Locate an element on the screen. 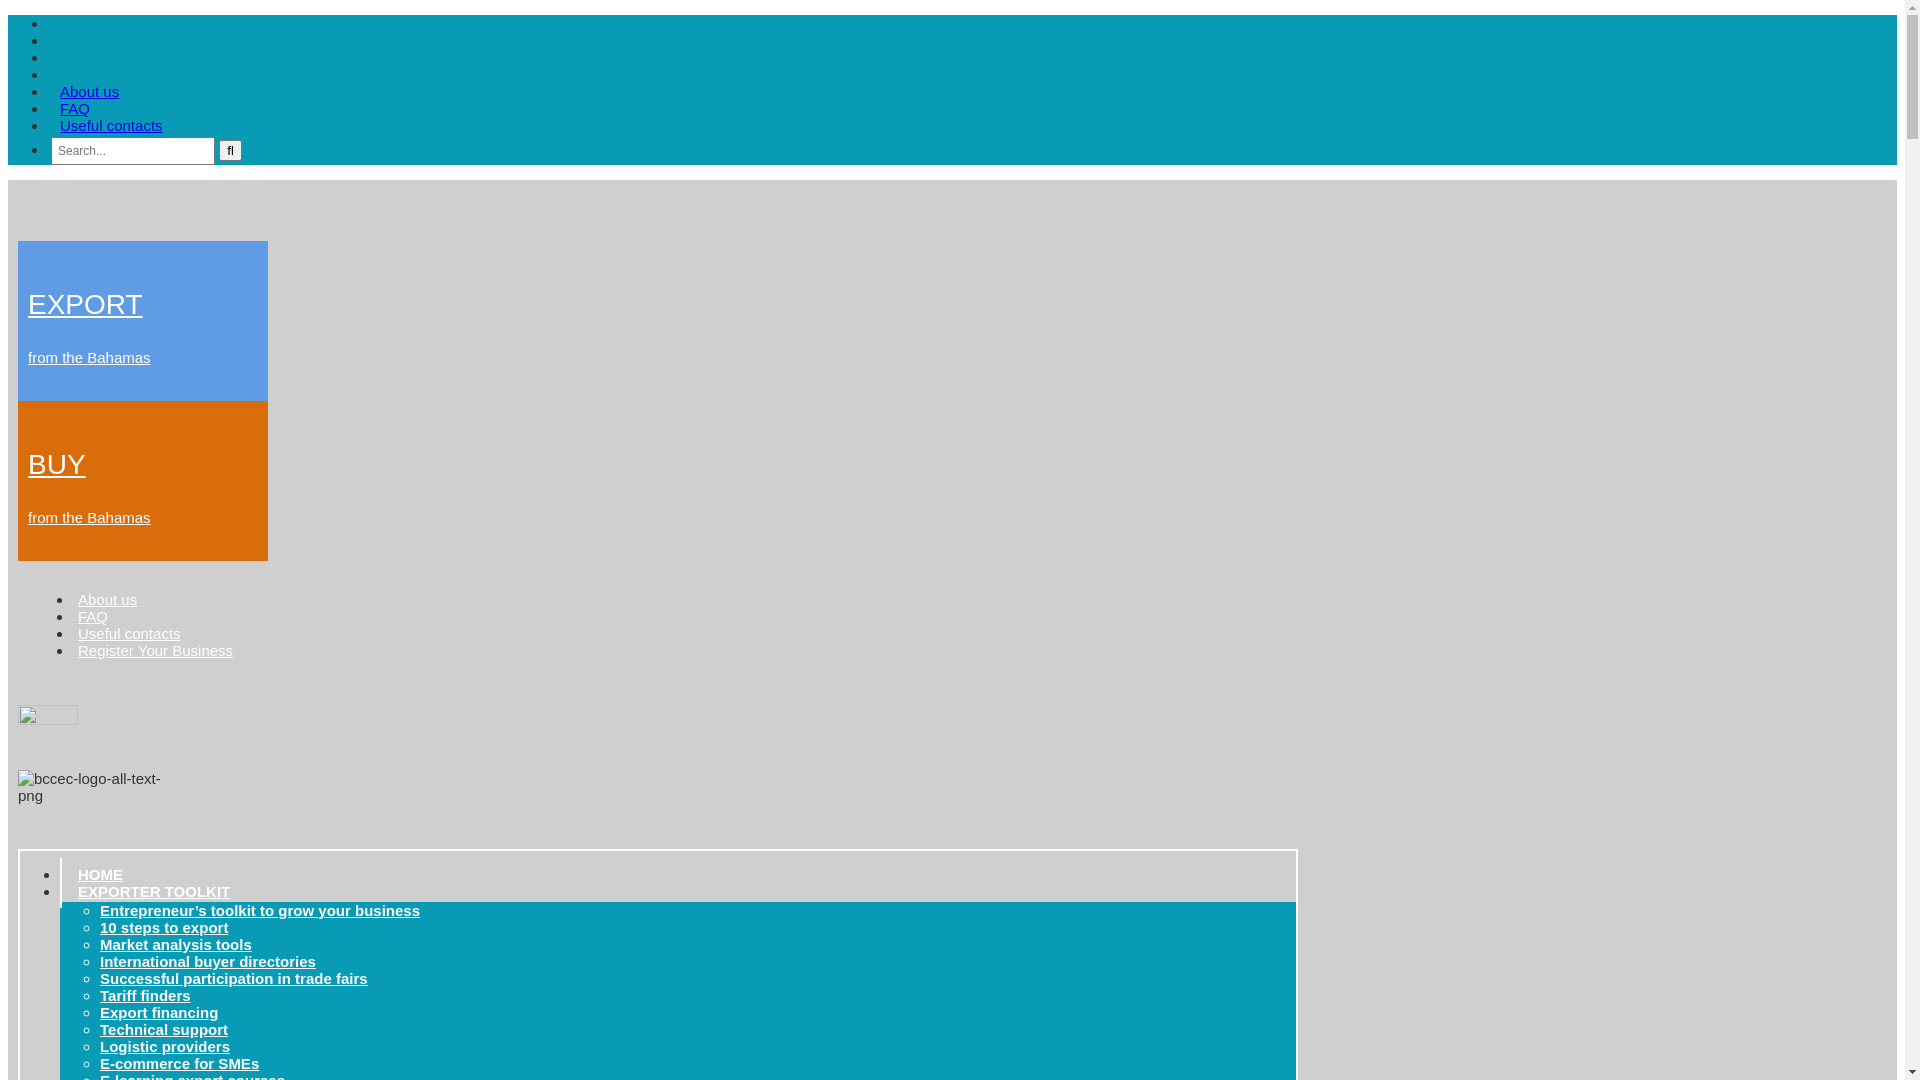  from the Bahamas is located at coordinates (90, 517).